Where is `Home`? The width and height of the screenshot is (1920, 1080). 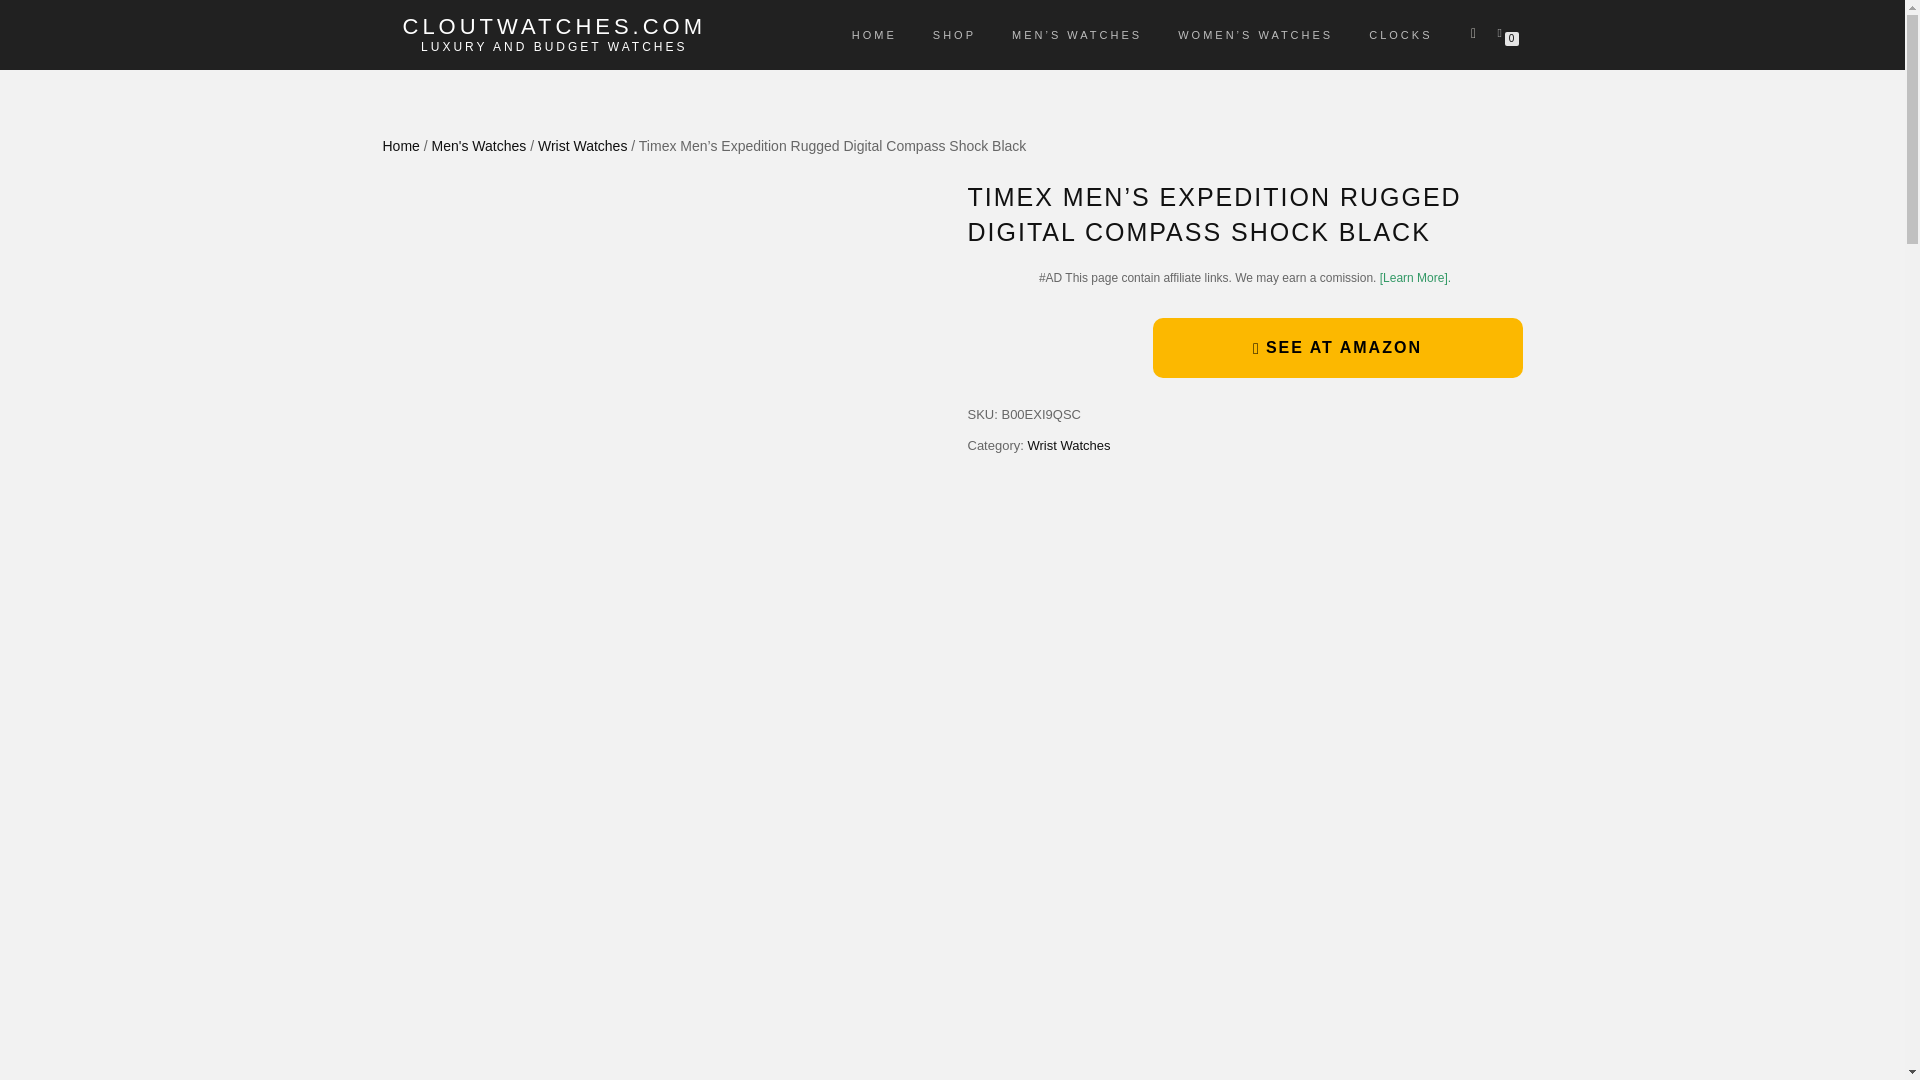
Home is located at coordinates (400, 146).